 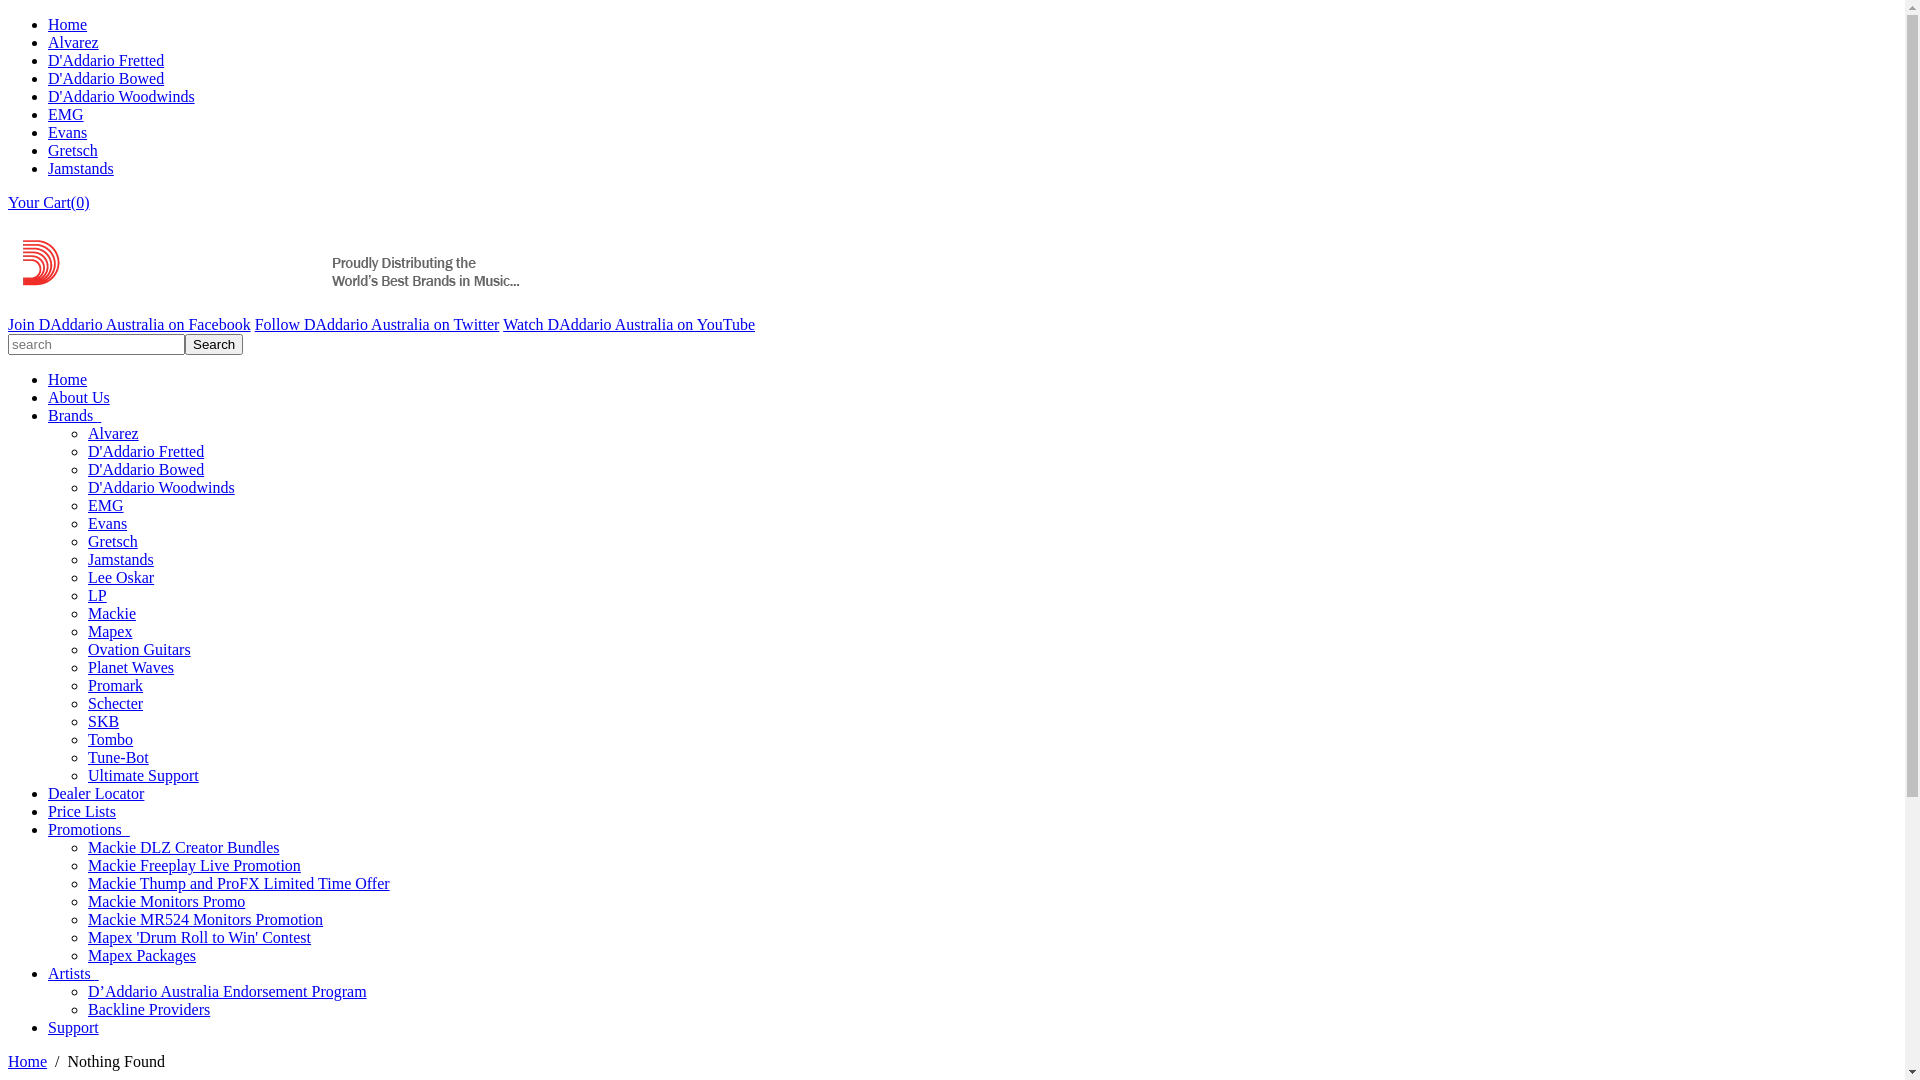 I want to click on Evans, so click(x=68, y=132).